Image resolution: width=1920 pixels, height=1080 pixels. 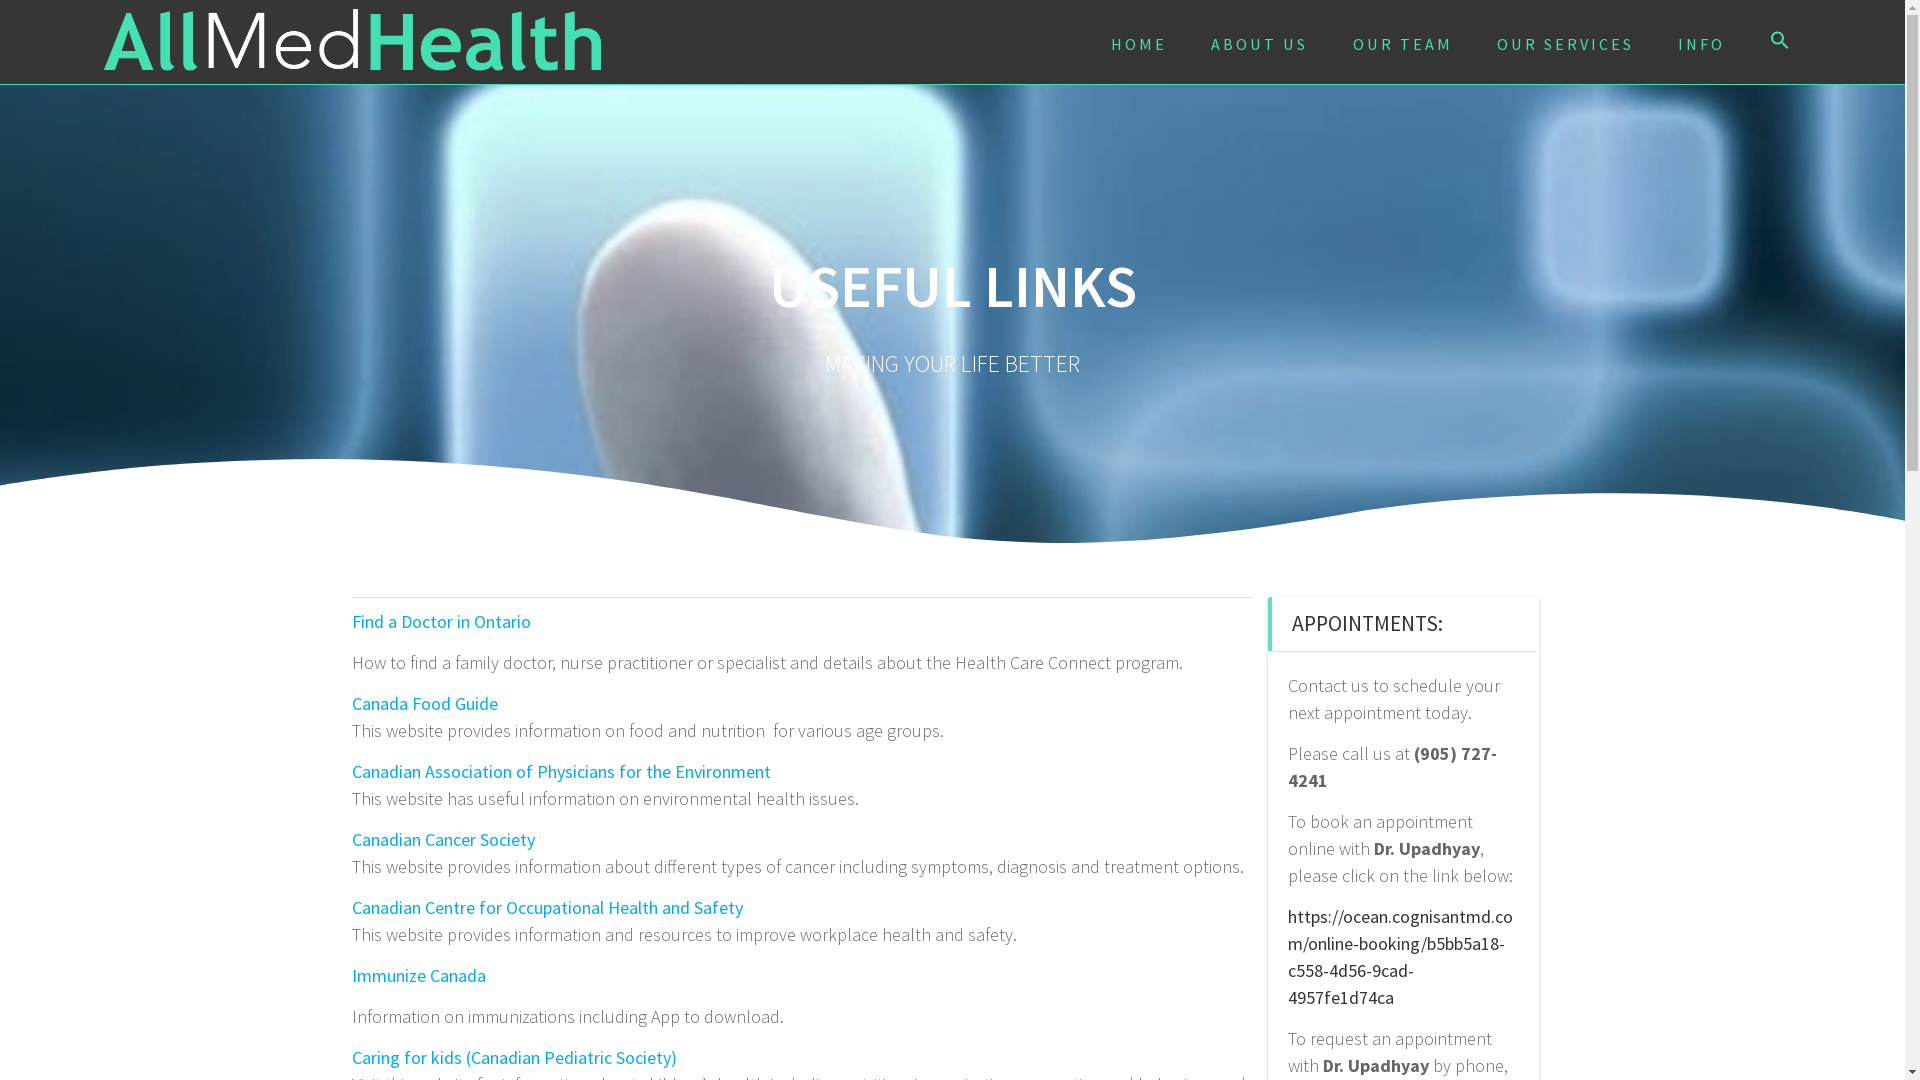 I want to click on ABOUT US, so click(x=1260, y=44).